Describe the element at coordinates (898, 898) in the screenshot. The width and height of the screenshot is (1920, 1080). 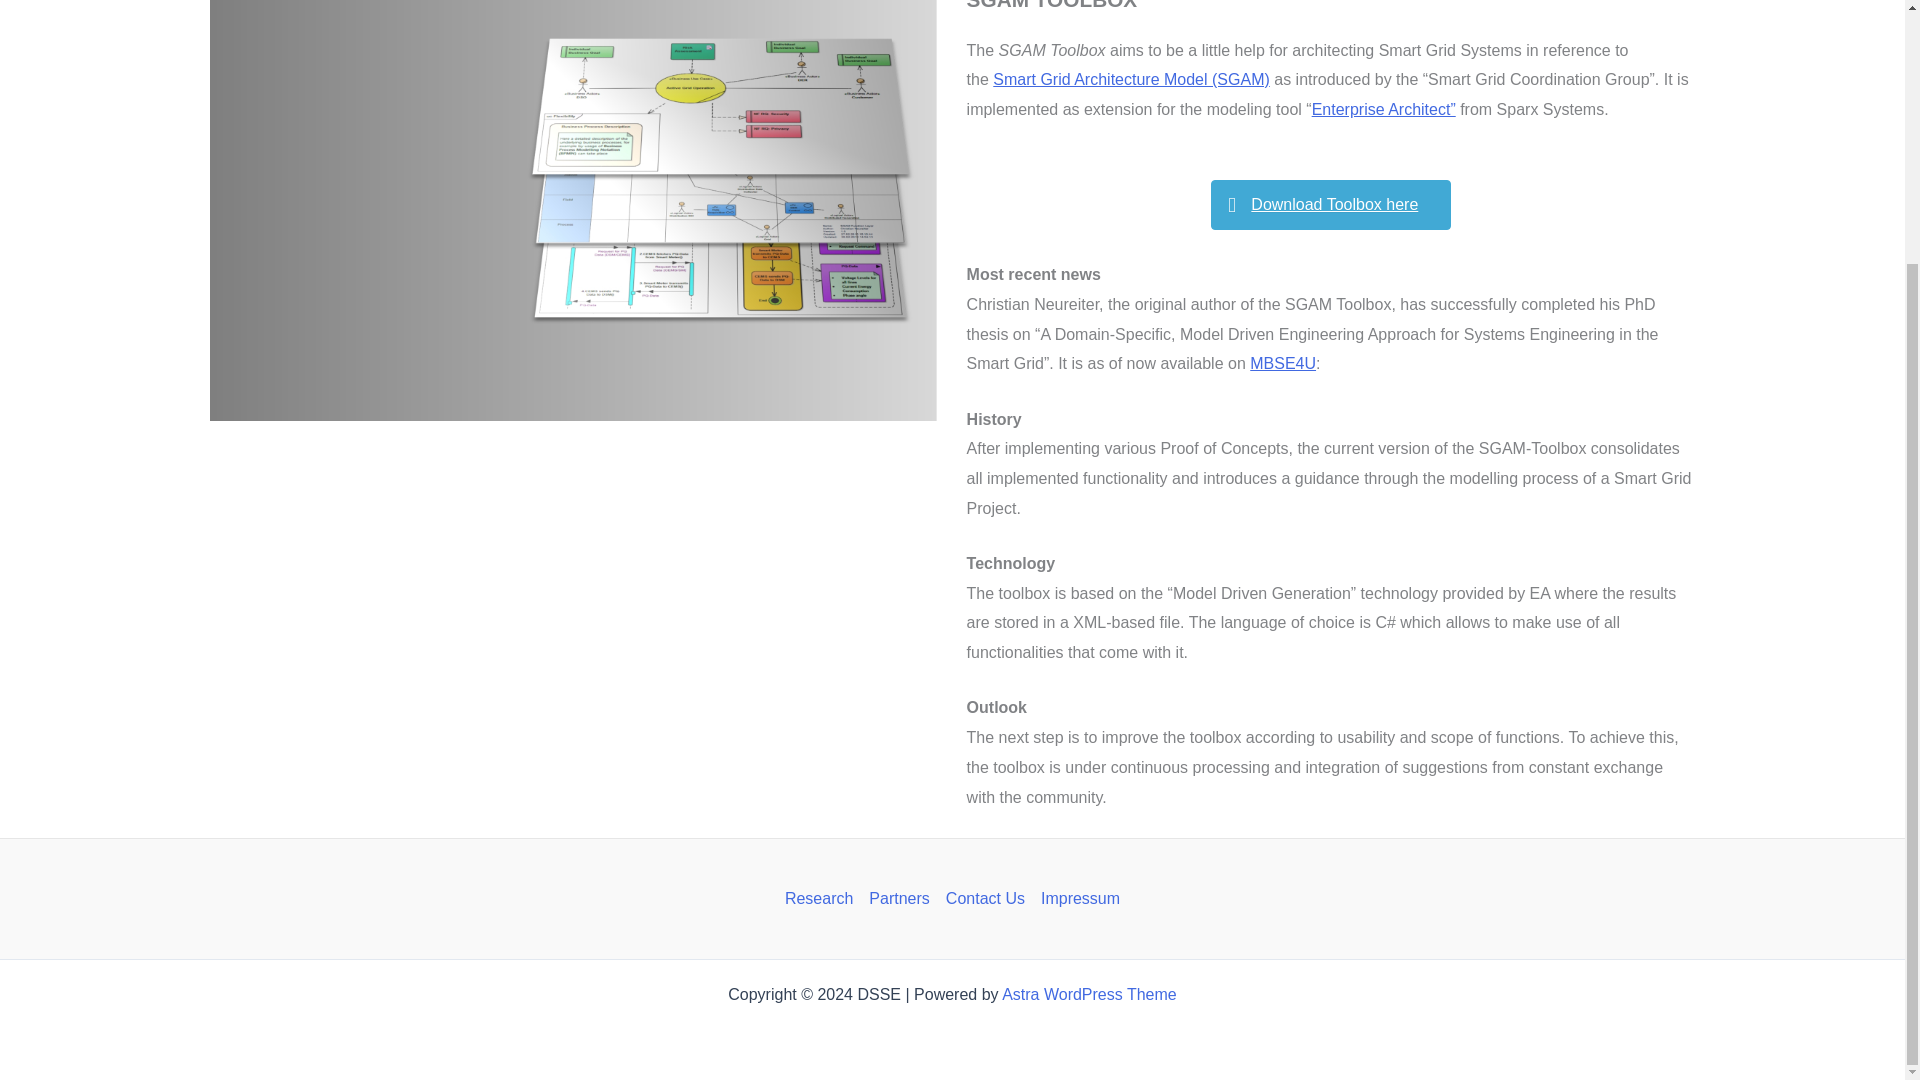
I see `Partners` at that location.